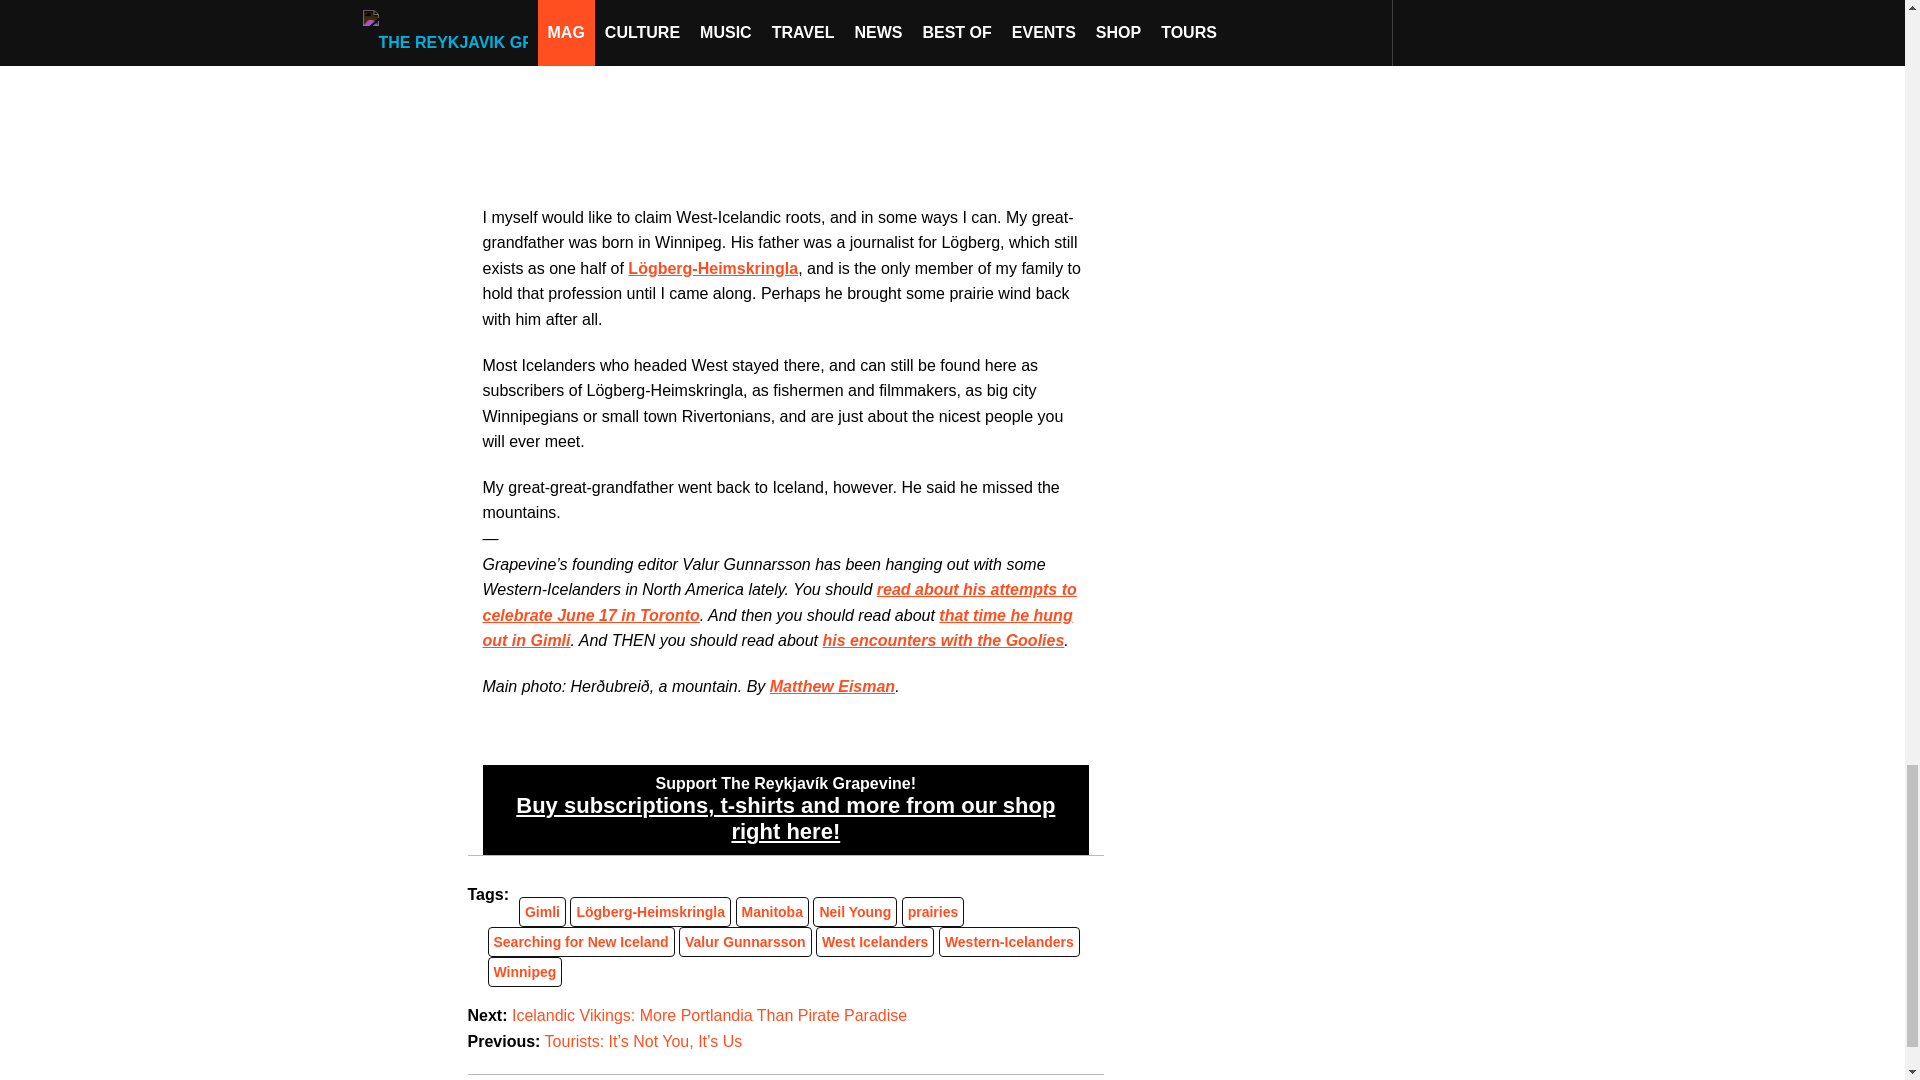  Describe the element at coordinates (832, 686) in the screenshot. I see `Matthew Eisman` at that location.